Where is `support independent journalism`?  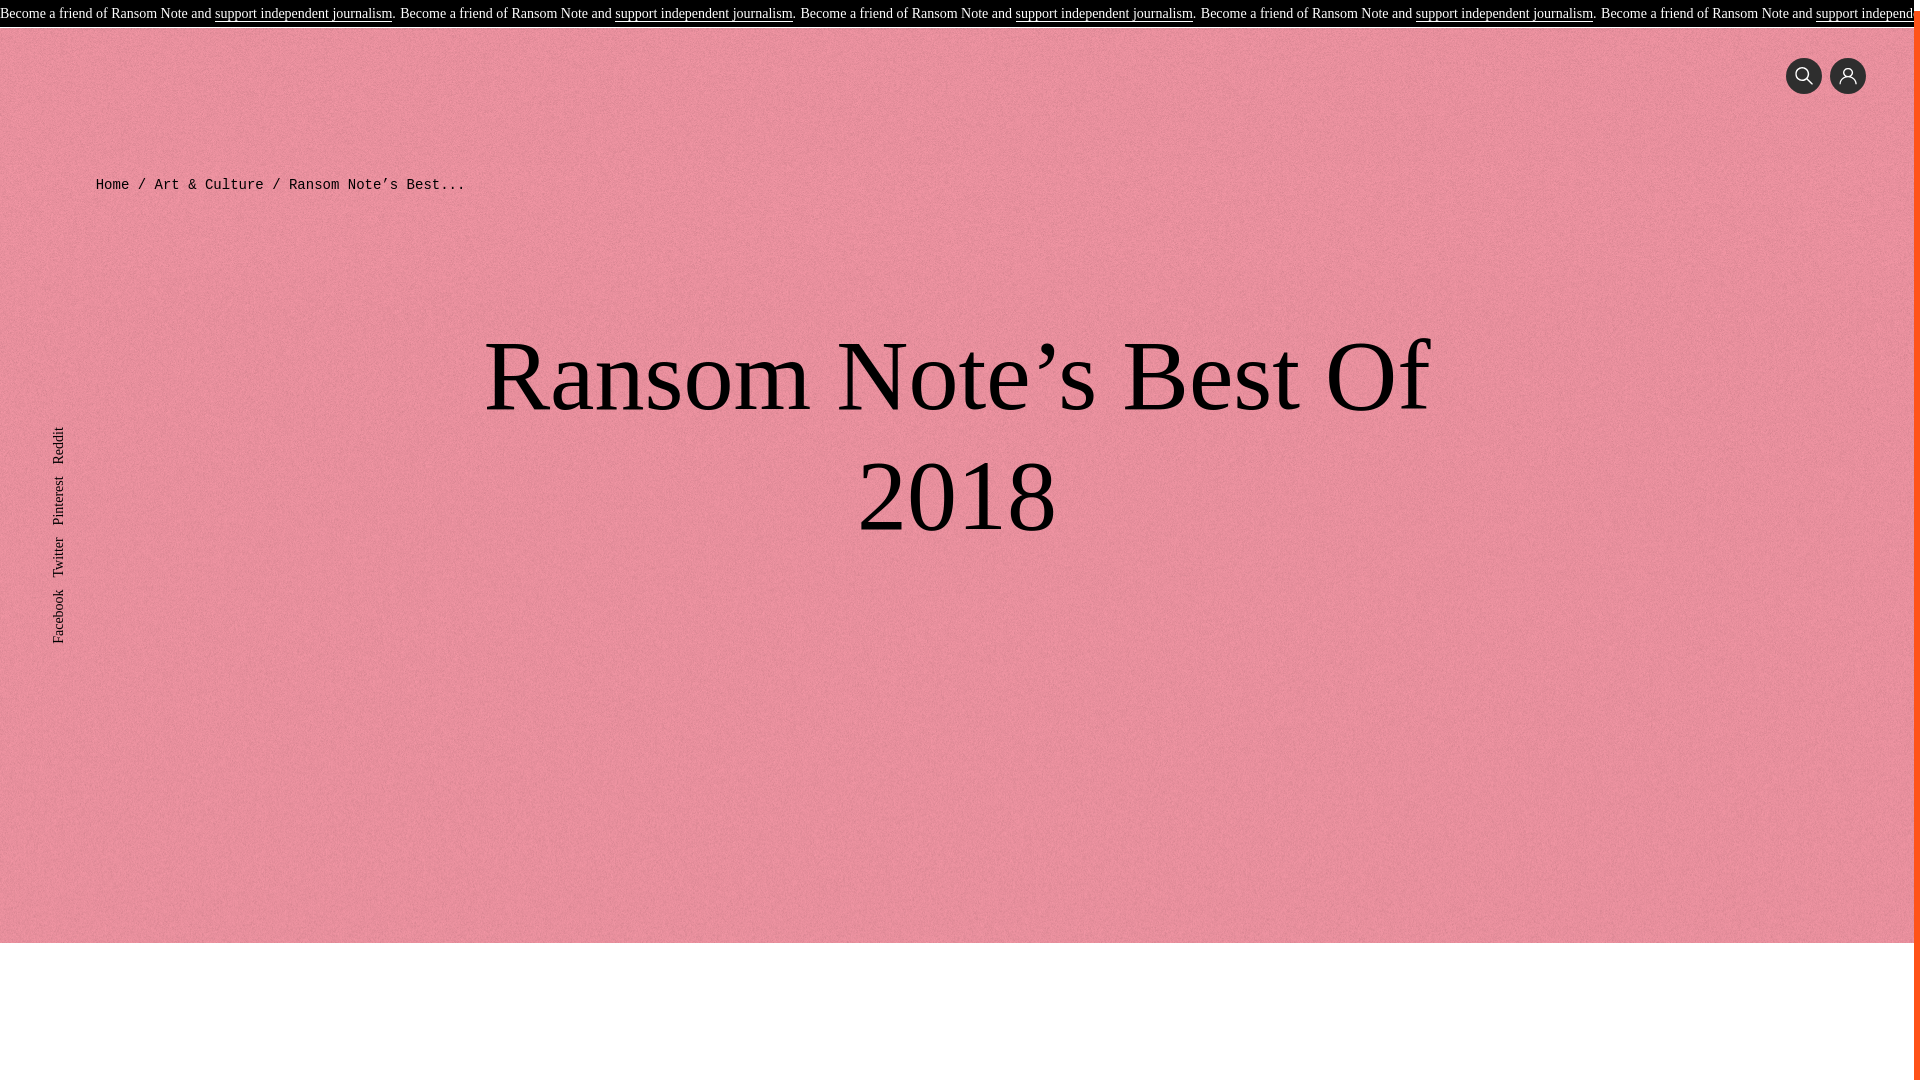
support independent journalism is located at coordinates (1104, 5).